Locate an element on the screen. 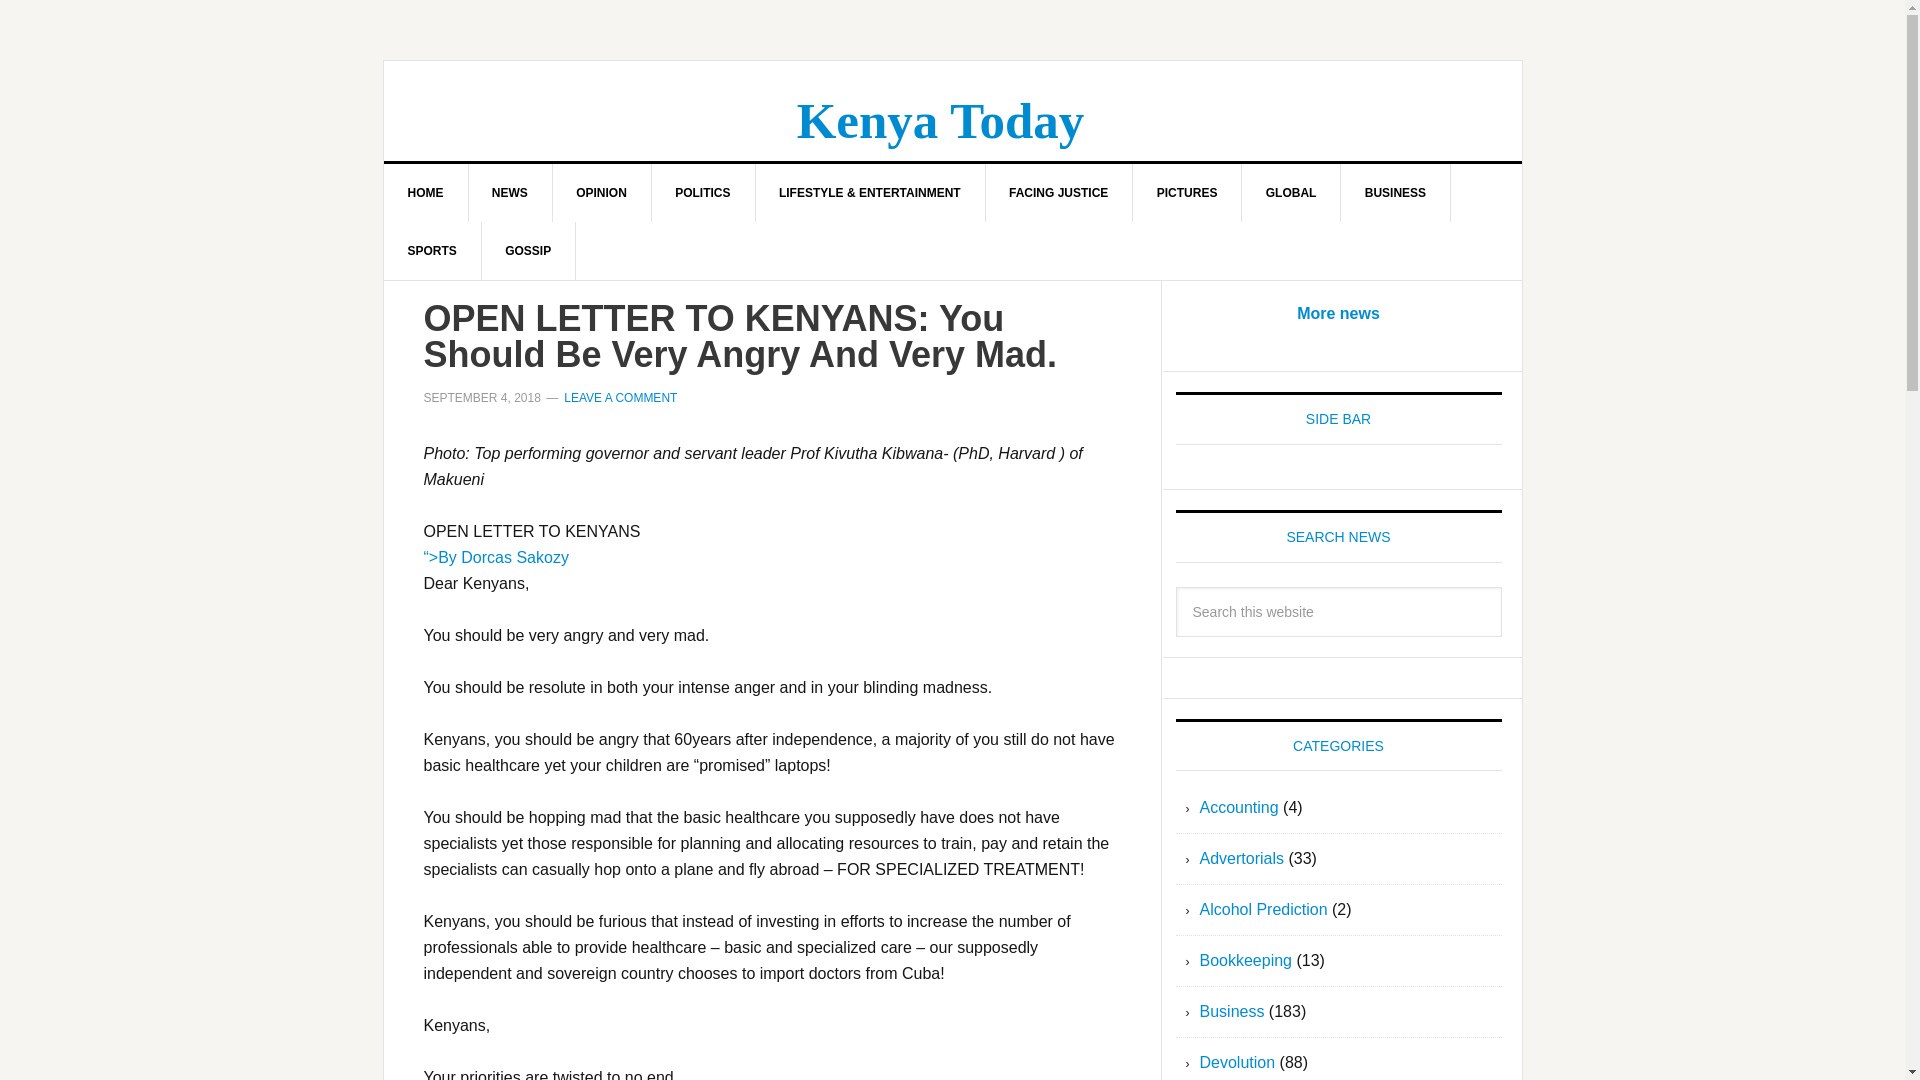 This screenshot has height=1080, width=1920. LEAVE A COMMENT is located at coordinates (620, 398).